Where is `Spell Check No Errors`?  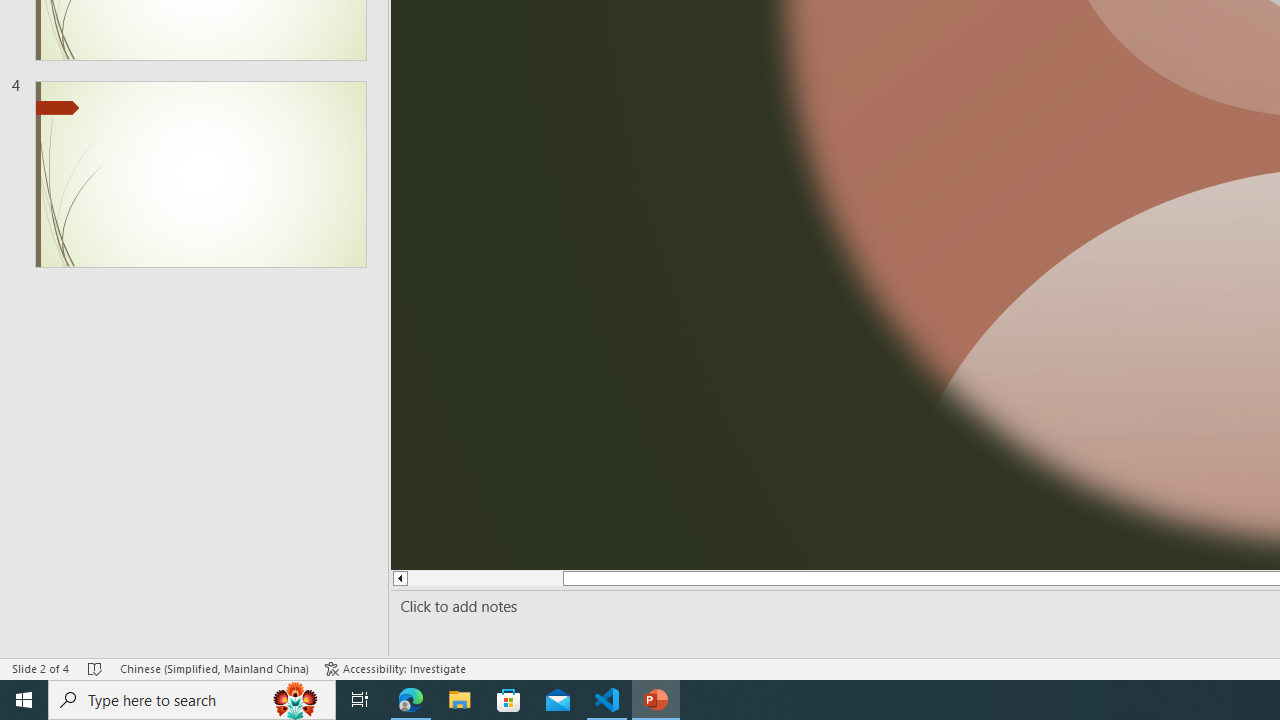 Spell Check No Errors is located at coordinates (96, 668).